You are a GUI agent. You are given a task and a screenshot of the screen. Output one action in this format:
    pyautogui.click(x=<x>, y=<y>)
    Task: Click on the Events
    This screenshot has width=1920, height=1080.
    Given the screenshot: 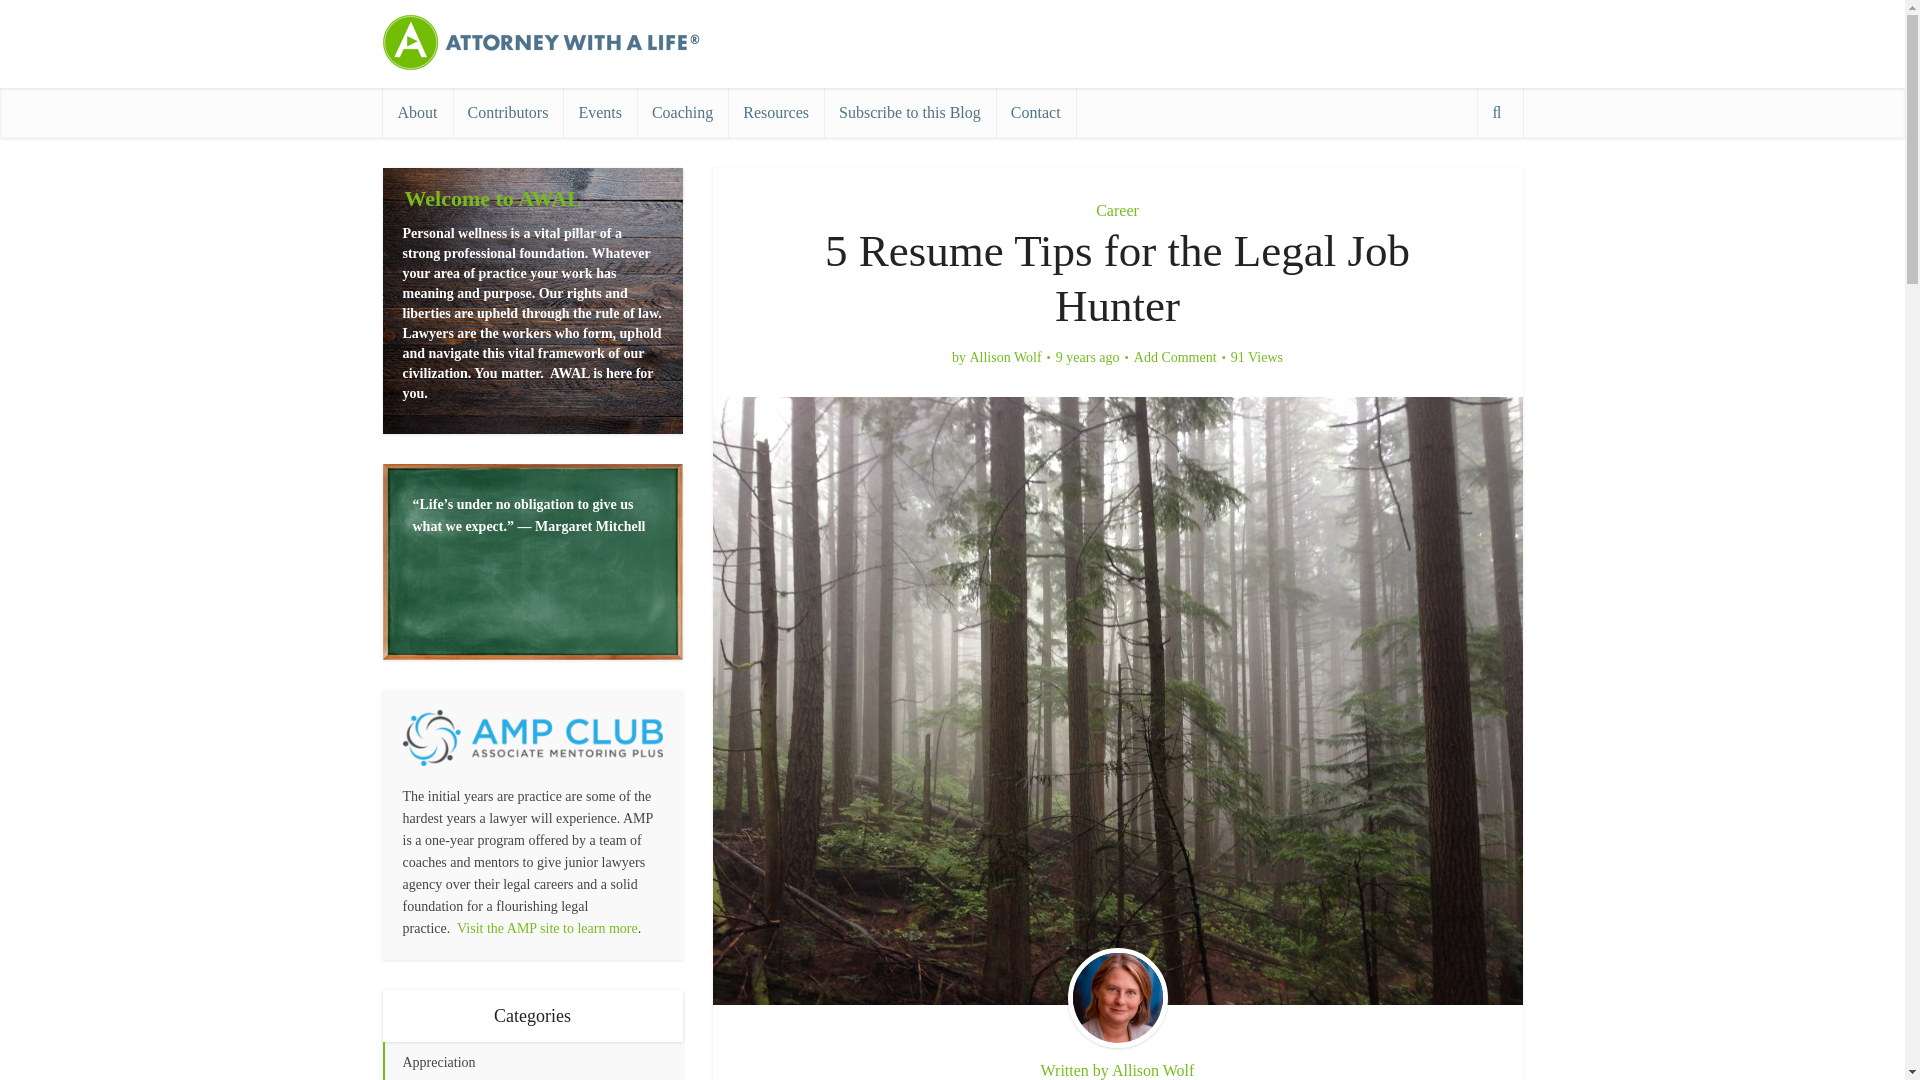 What is the action you would take?
    pyautogui.click(x=600, y=112)
    